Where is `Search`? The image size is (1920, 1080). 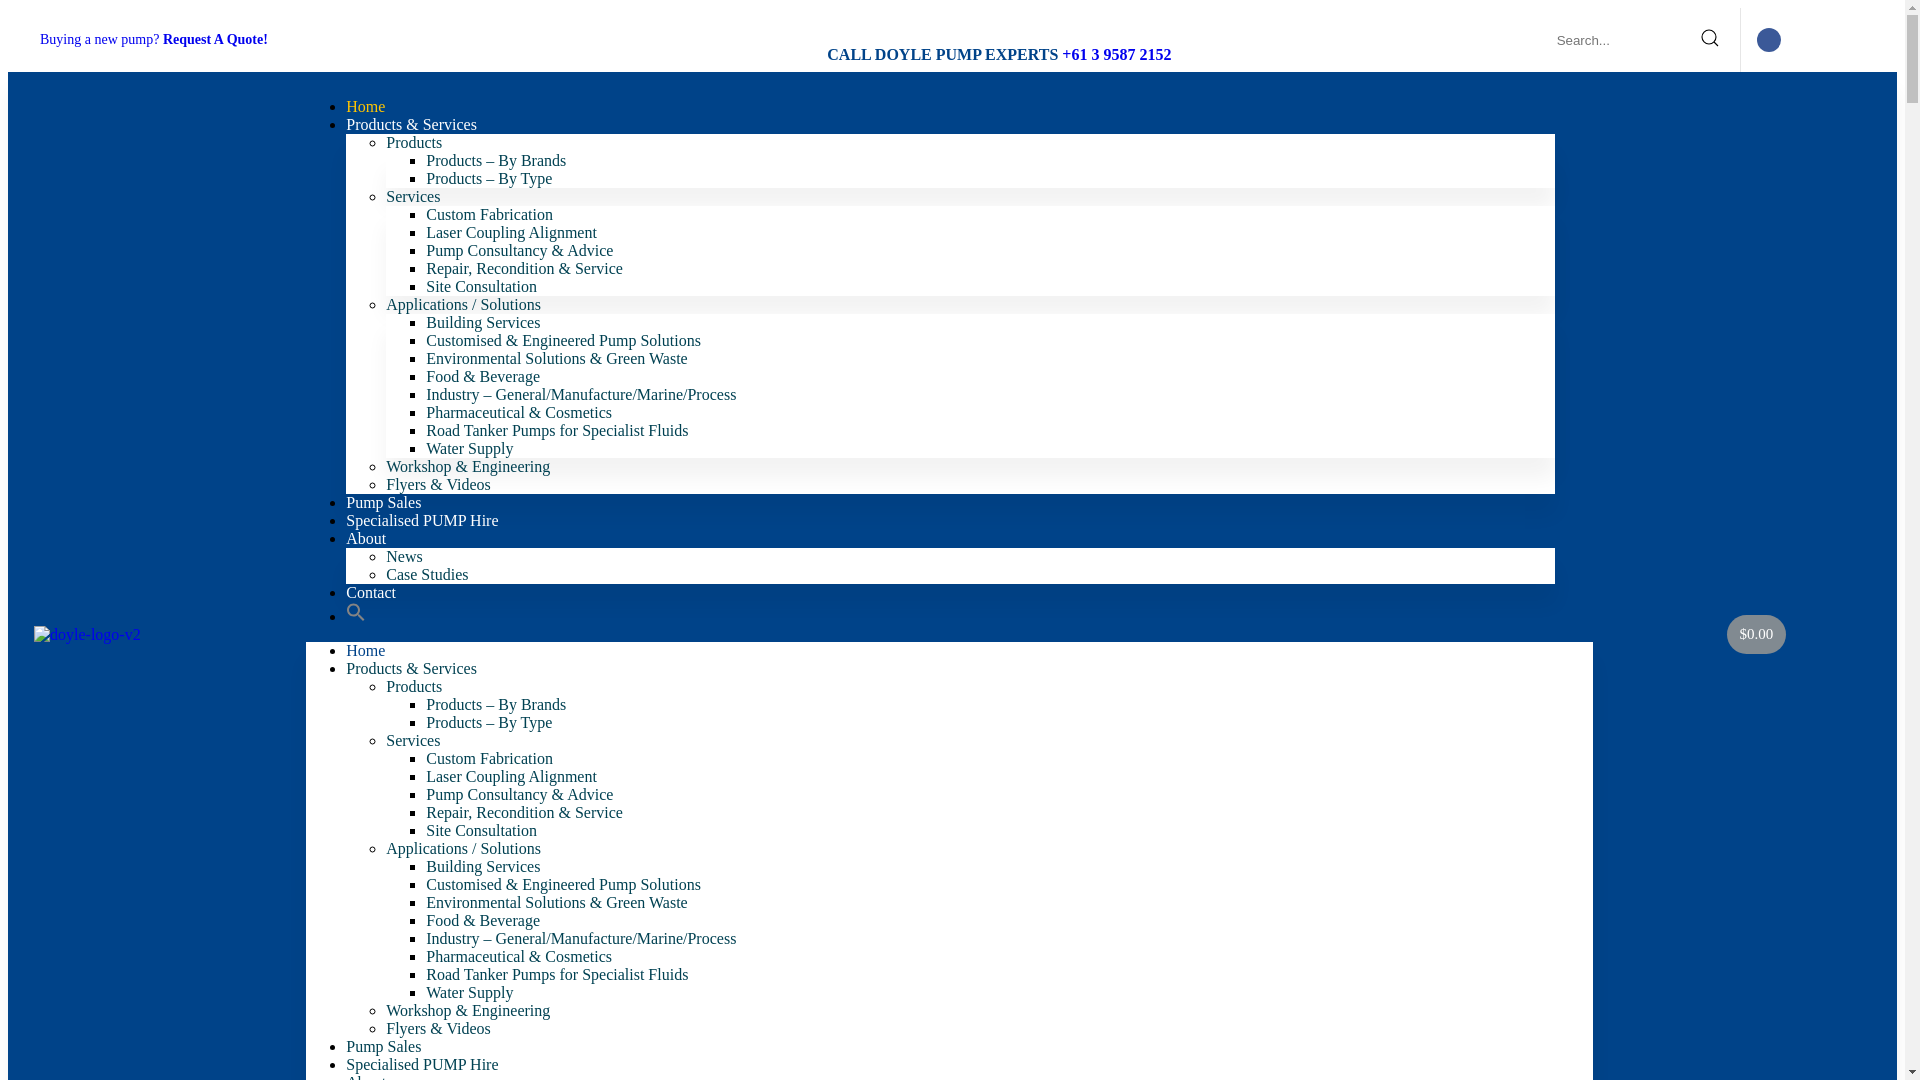 Search is located at coordinates (1642, 40).